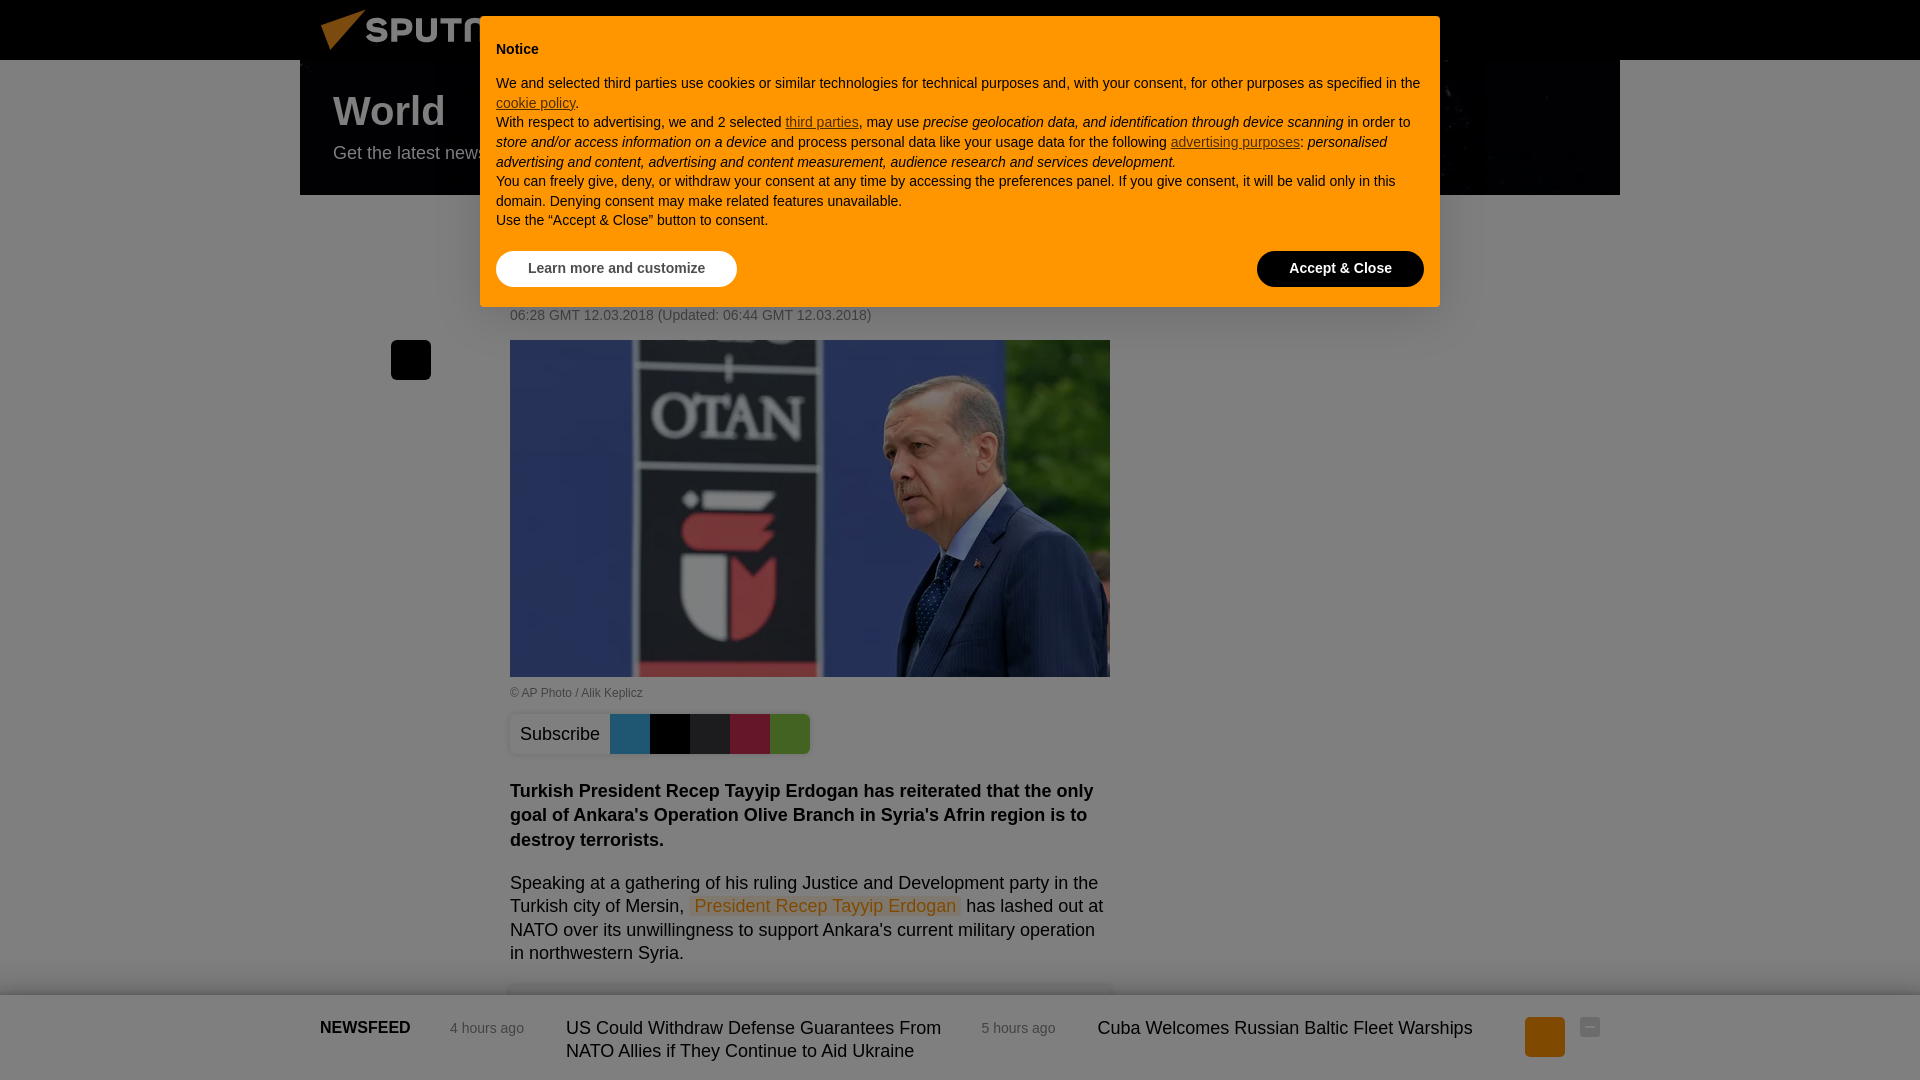 This screenshot has width=1920, height=1080. What do you see at coordinates (1490, 29) in the screenshot?
I see `Authorization` at bounding box center [1490, 29].